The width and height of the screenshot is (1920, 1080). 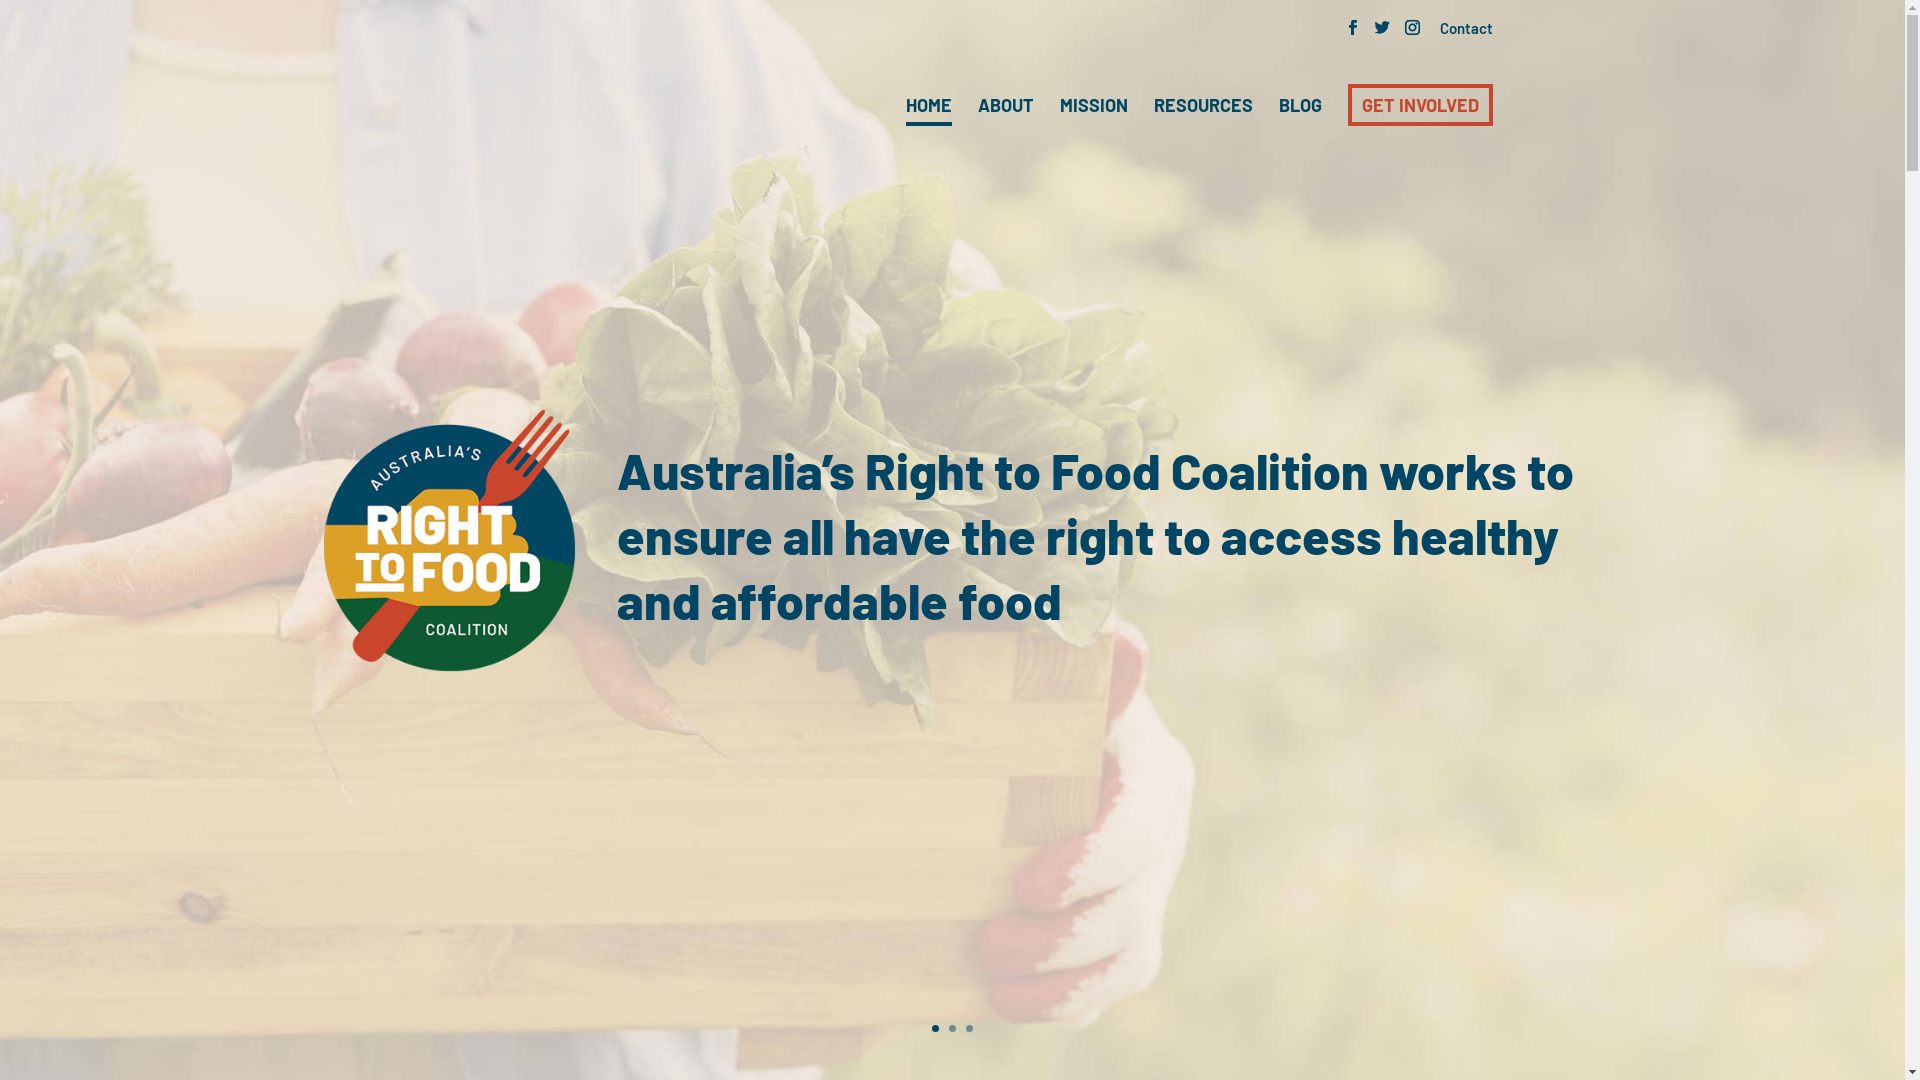 What do you see at coordinates (952, 1028) in the screenshot?
I see `2` at bounding box center [952, 1028].